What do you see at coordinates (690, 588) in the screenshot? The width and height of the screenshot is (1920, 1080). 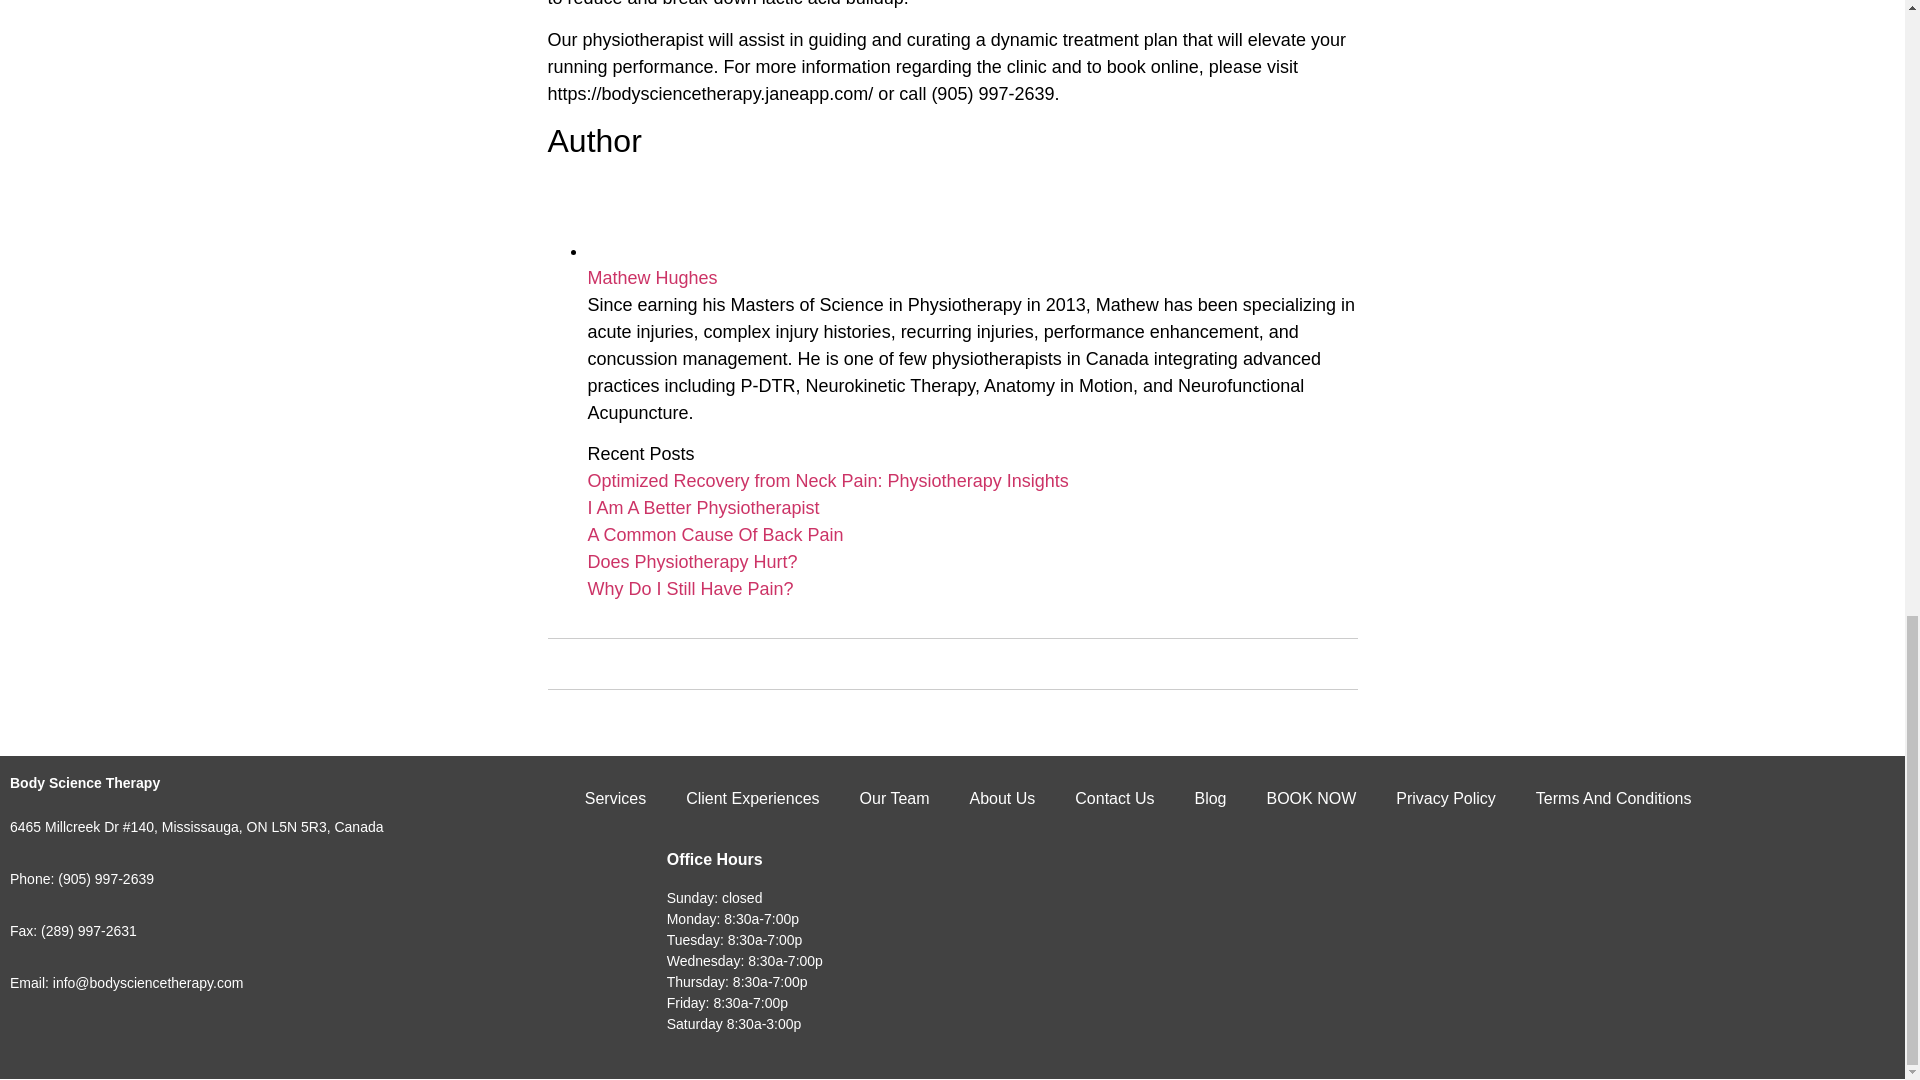 I see `Why Do I Still Have Pain?` at bounding box center [690, 588].